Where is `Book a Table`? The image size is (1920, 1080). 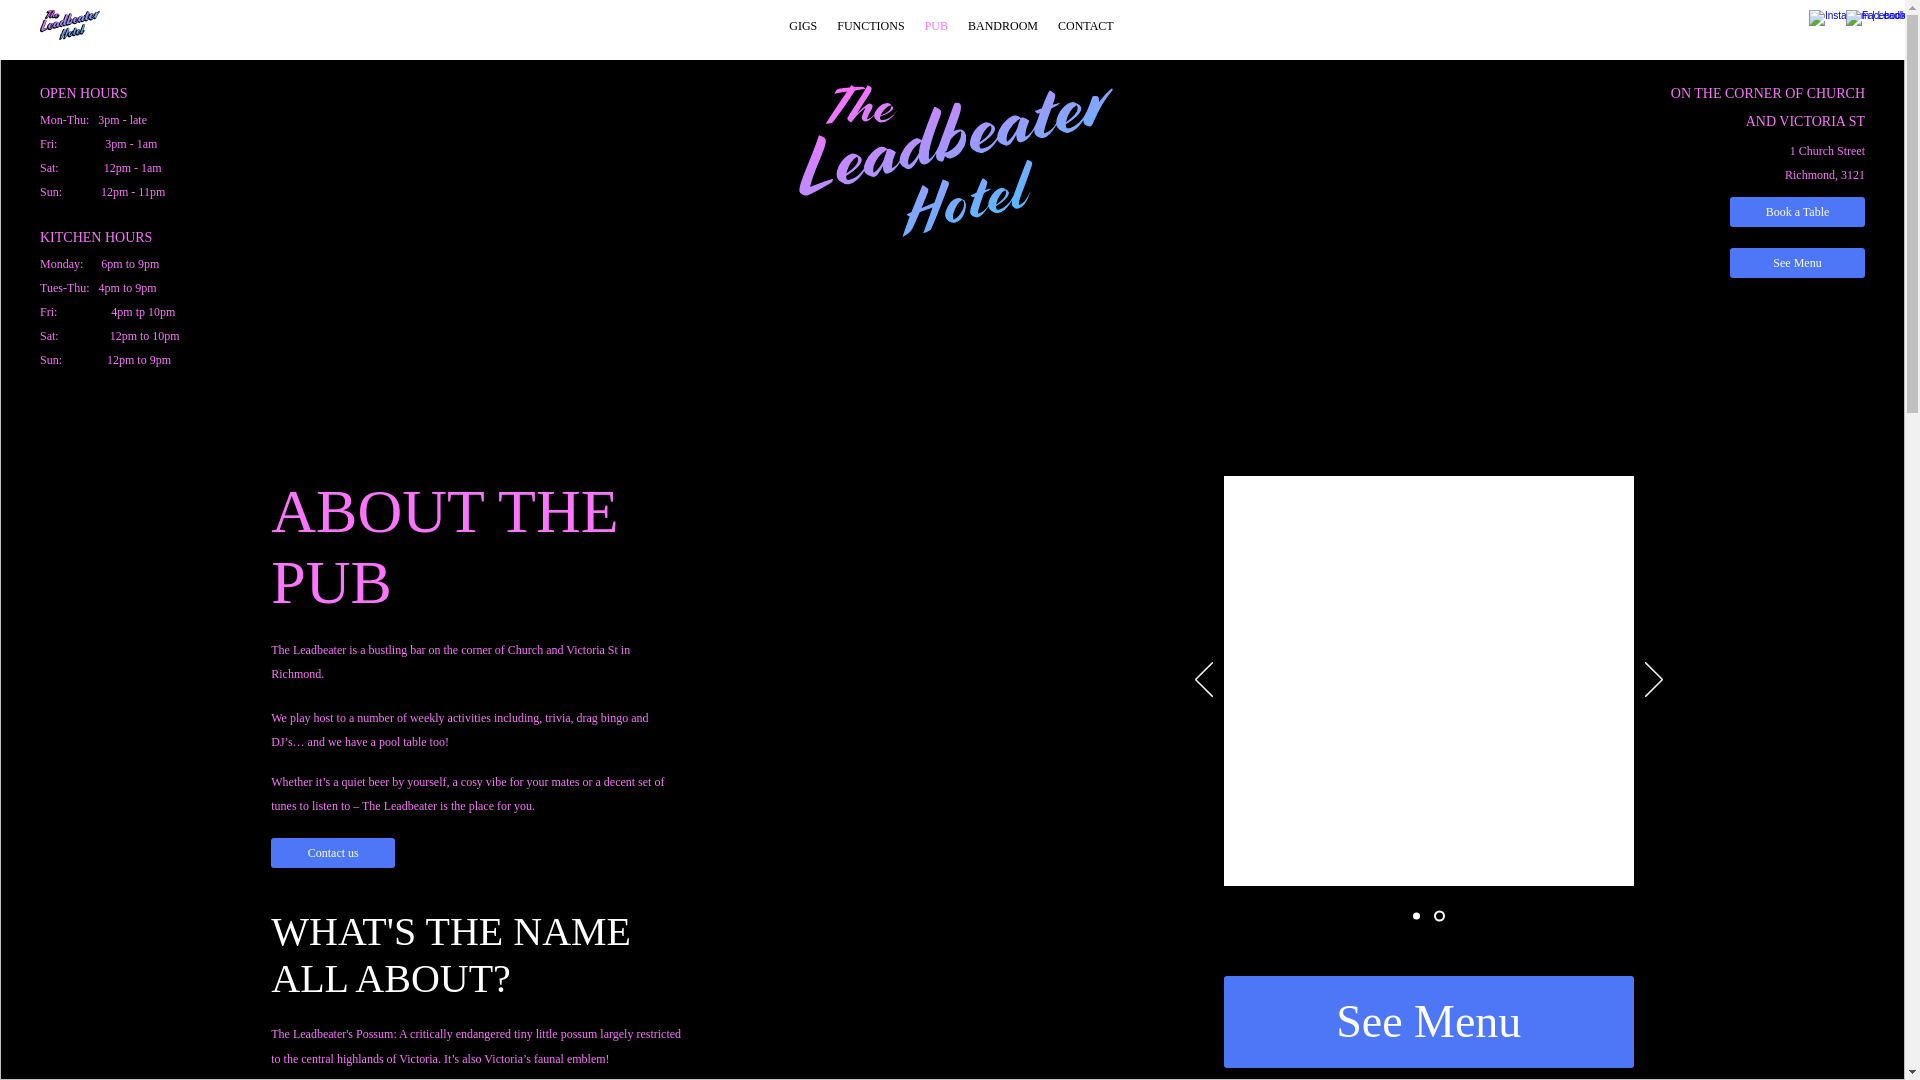
Book a Table is located at coordinates (1798, 212).